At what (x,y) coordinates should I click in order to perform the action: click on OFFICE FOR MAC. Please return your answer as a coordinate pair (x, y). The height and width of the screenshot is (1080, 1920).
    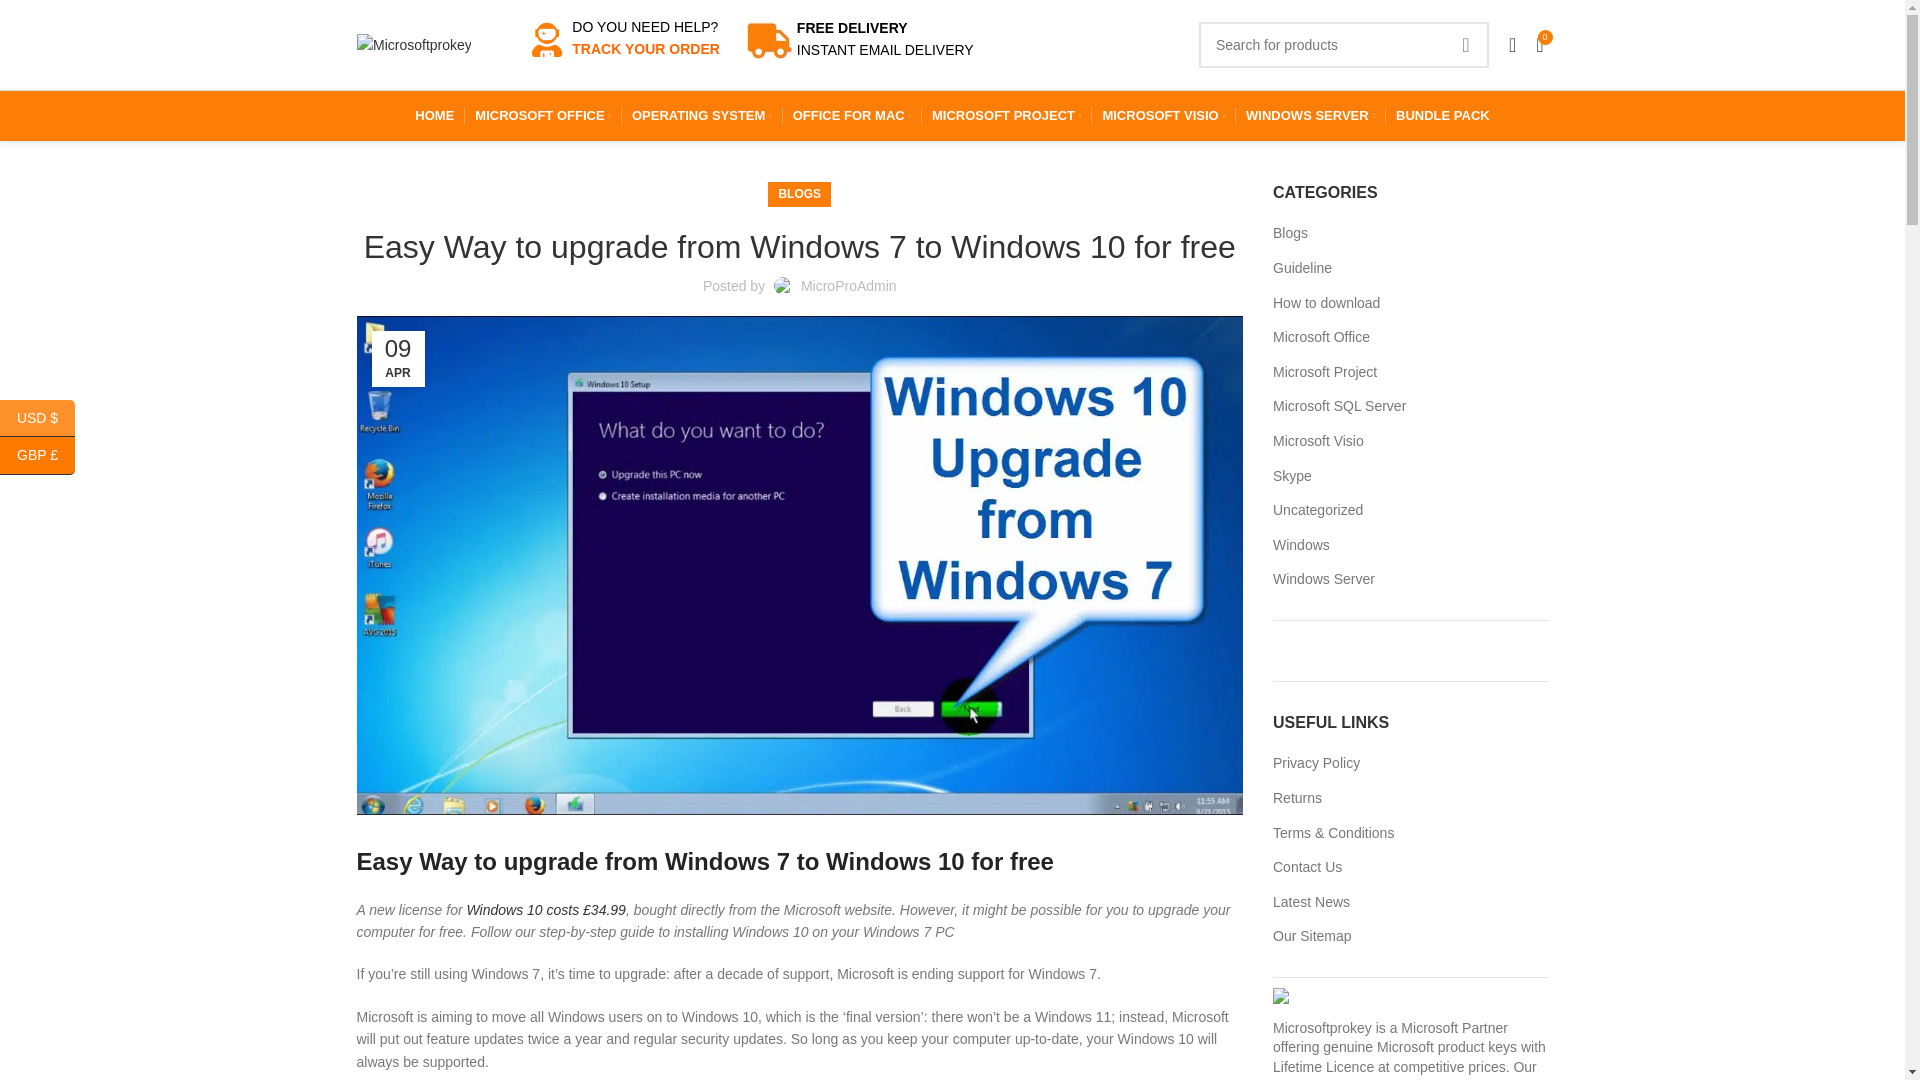
    Looking at the image, I should click on (851, 116).